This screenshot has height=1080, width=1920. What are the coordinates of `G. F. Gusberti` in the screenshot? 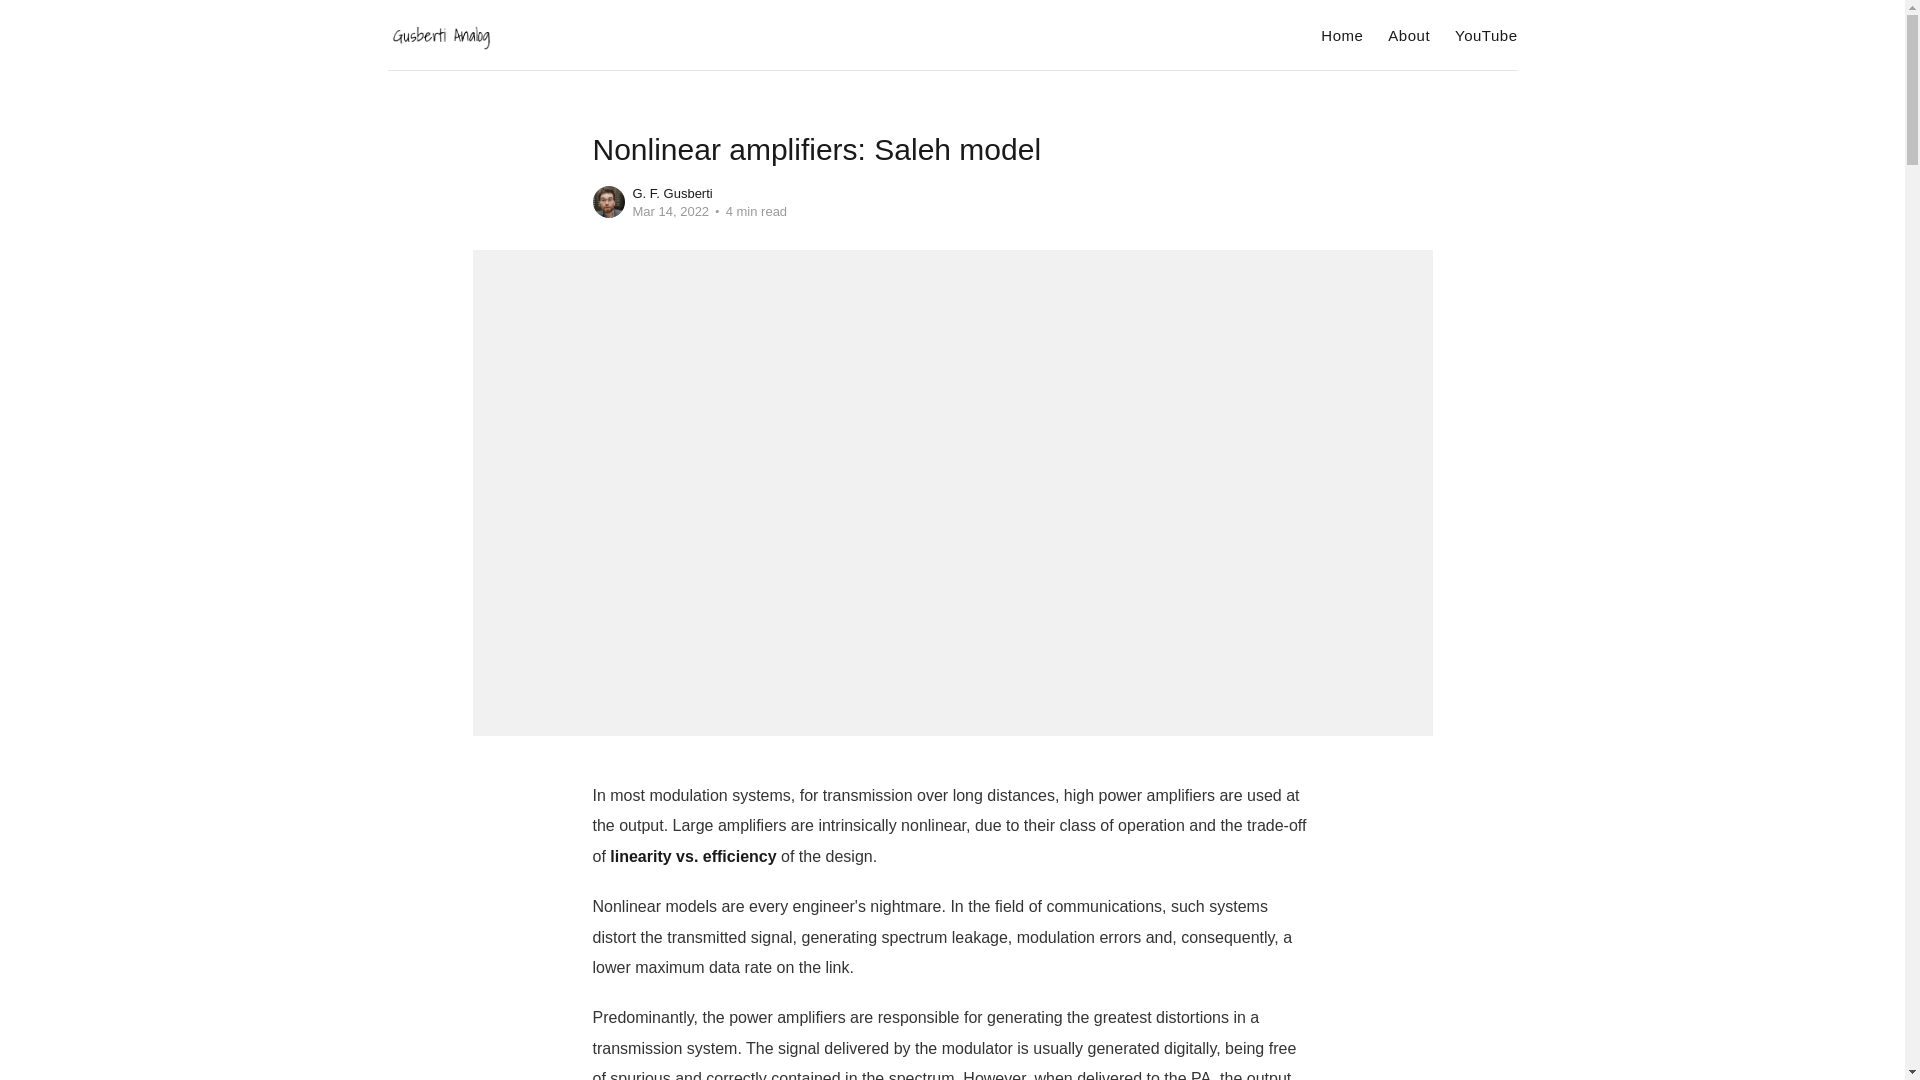 It's located at (672, 192).